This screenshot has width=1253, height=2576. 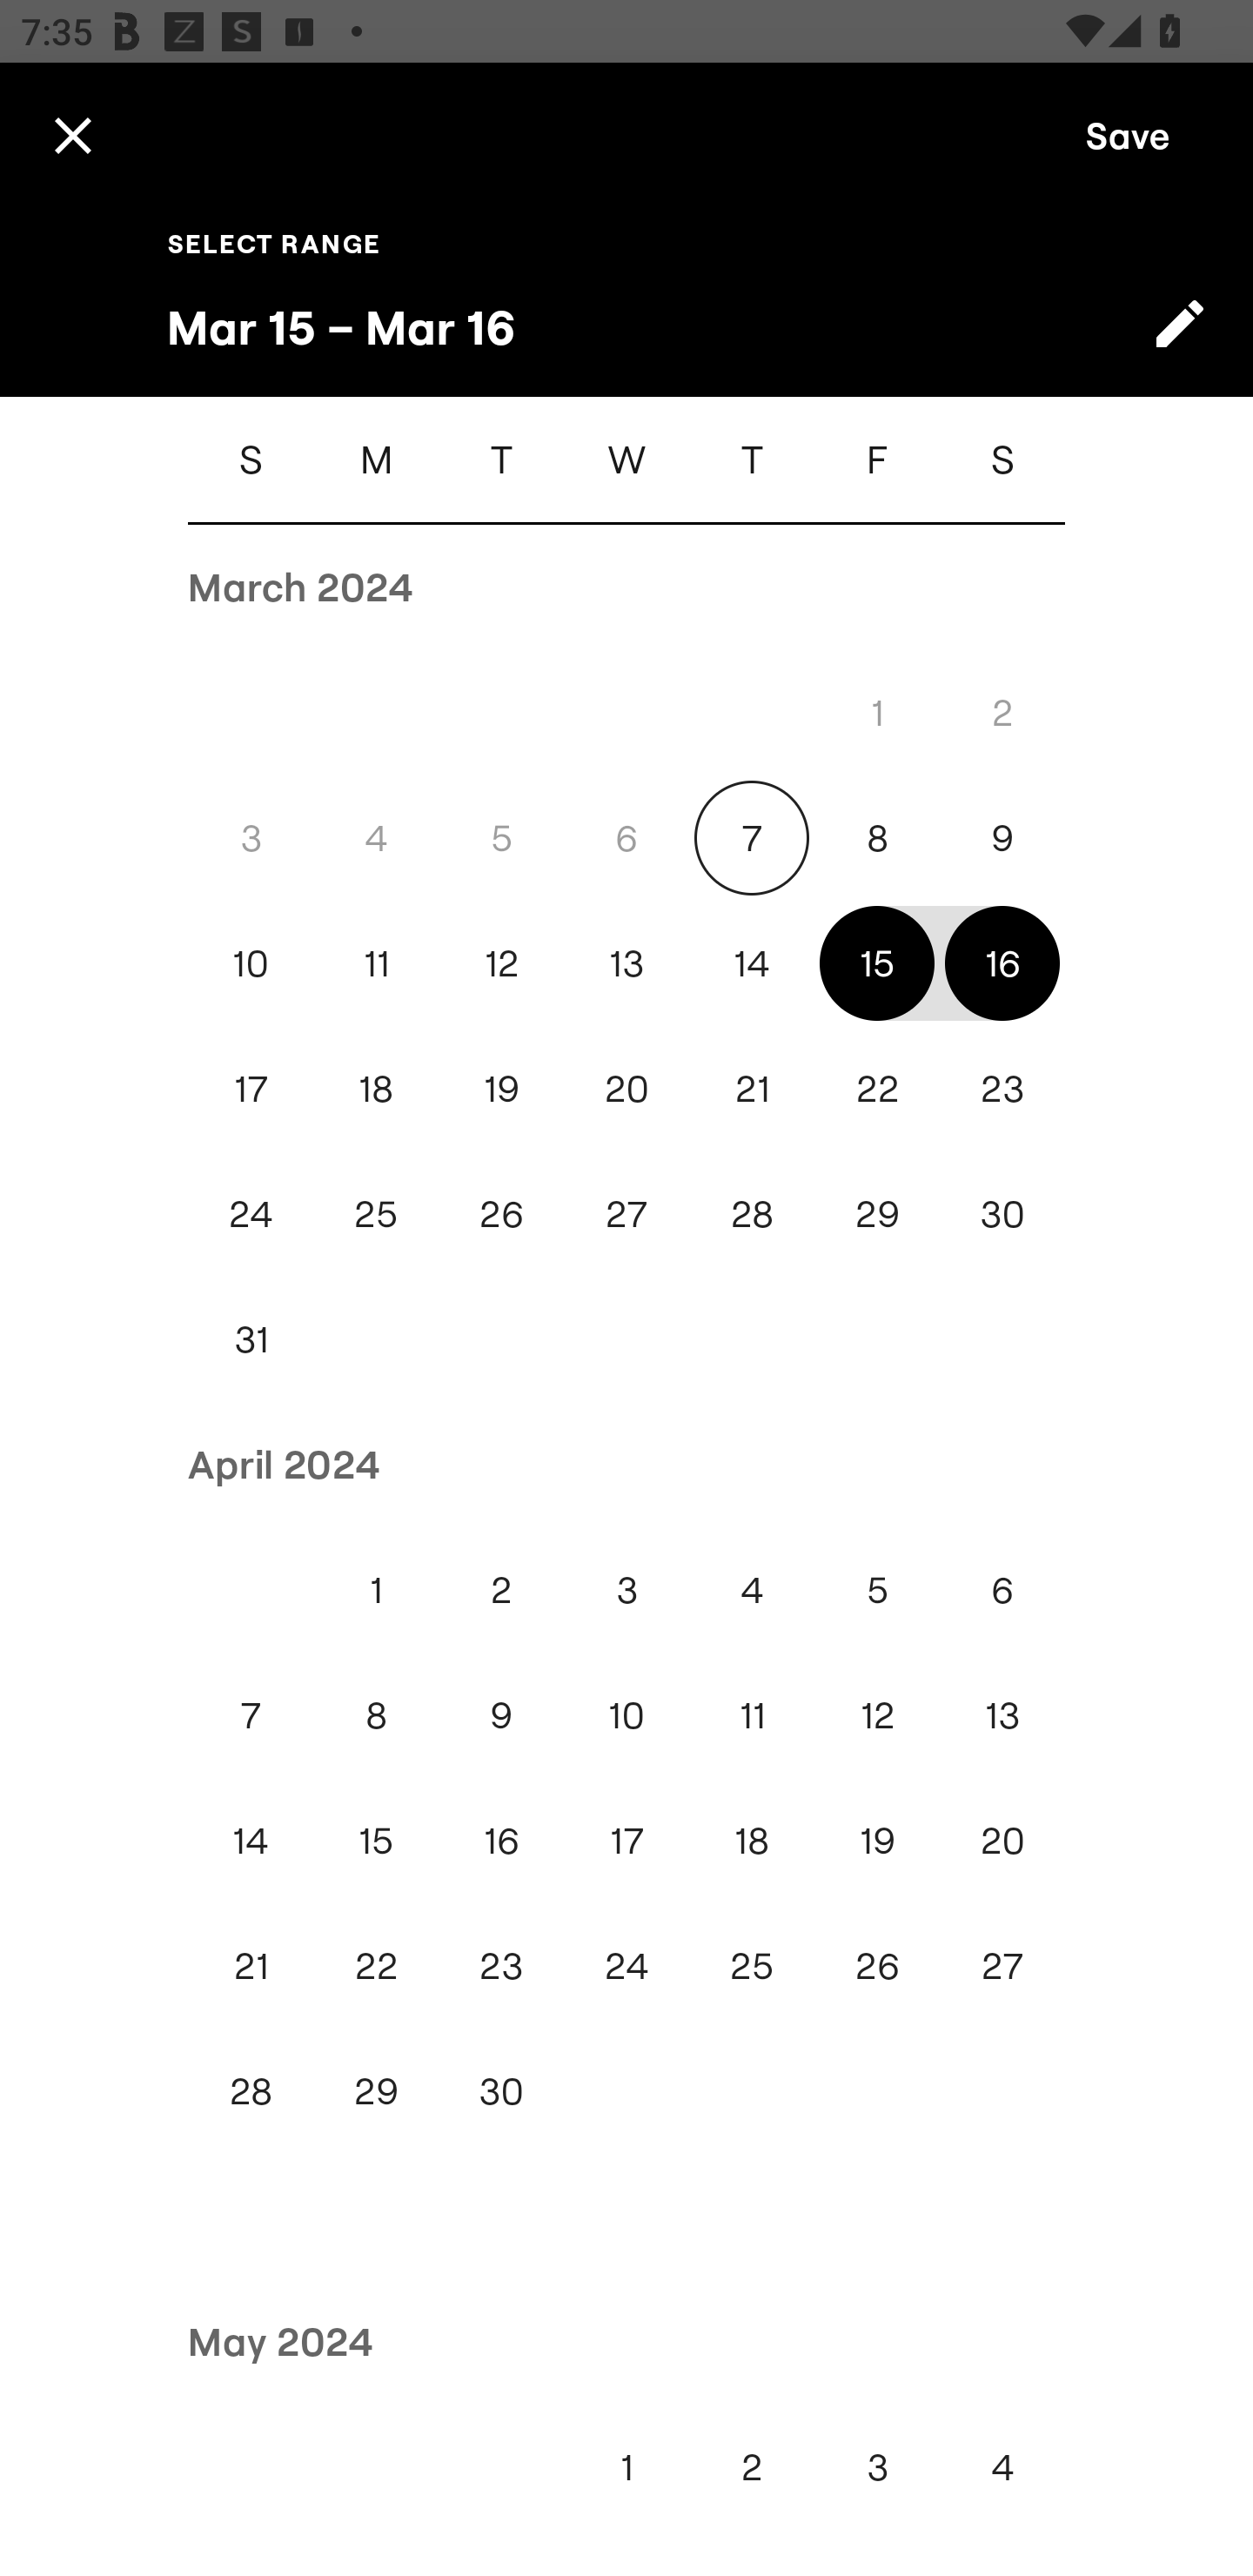 What do you see at coordinates (501, 963) in the screenshot?
I see `12 Tue, Mar 12` at bounding box center [501, 963].